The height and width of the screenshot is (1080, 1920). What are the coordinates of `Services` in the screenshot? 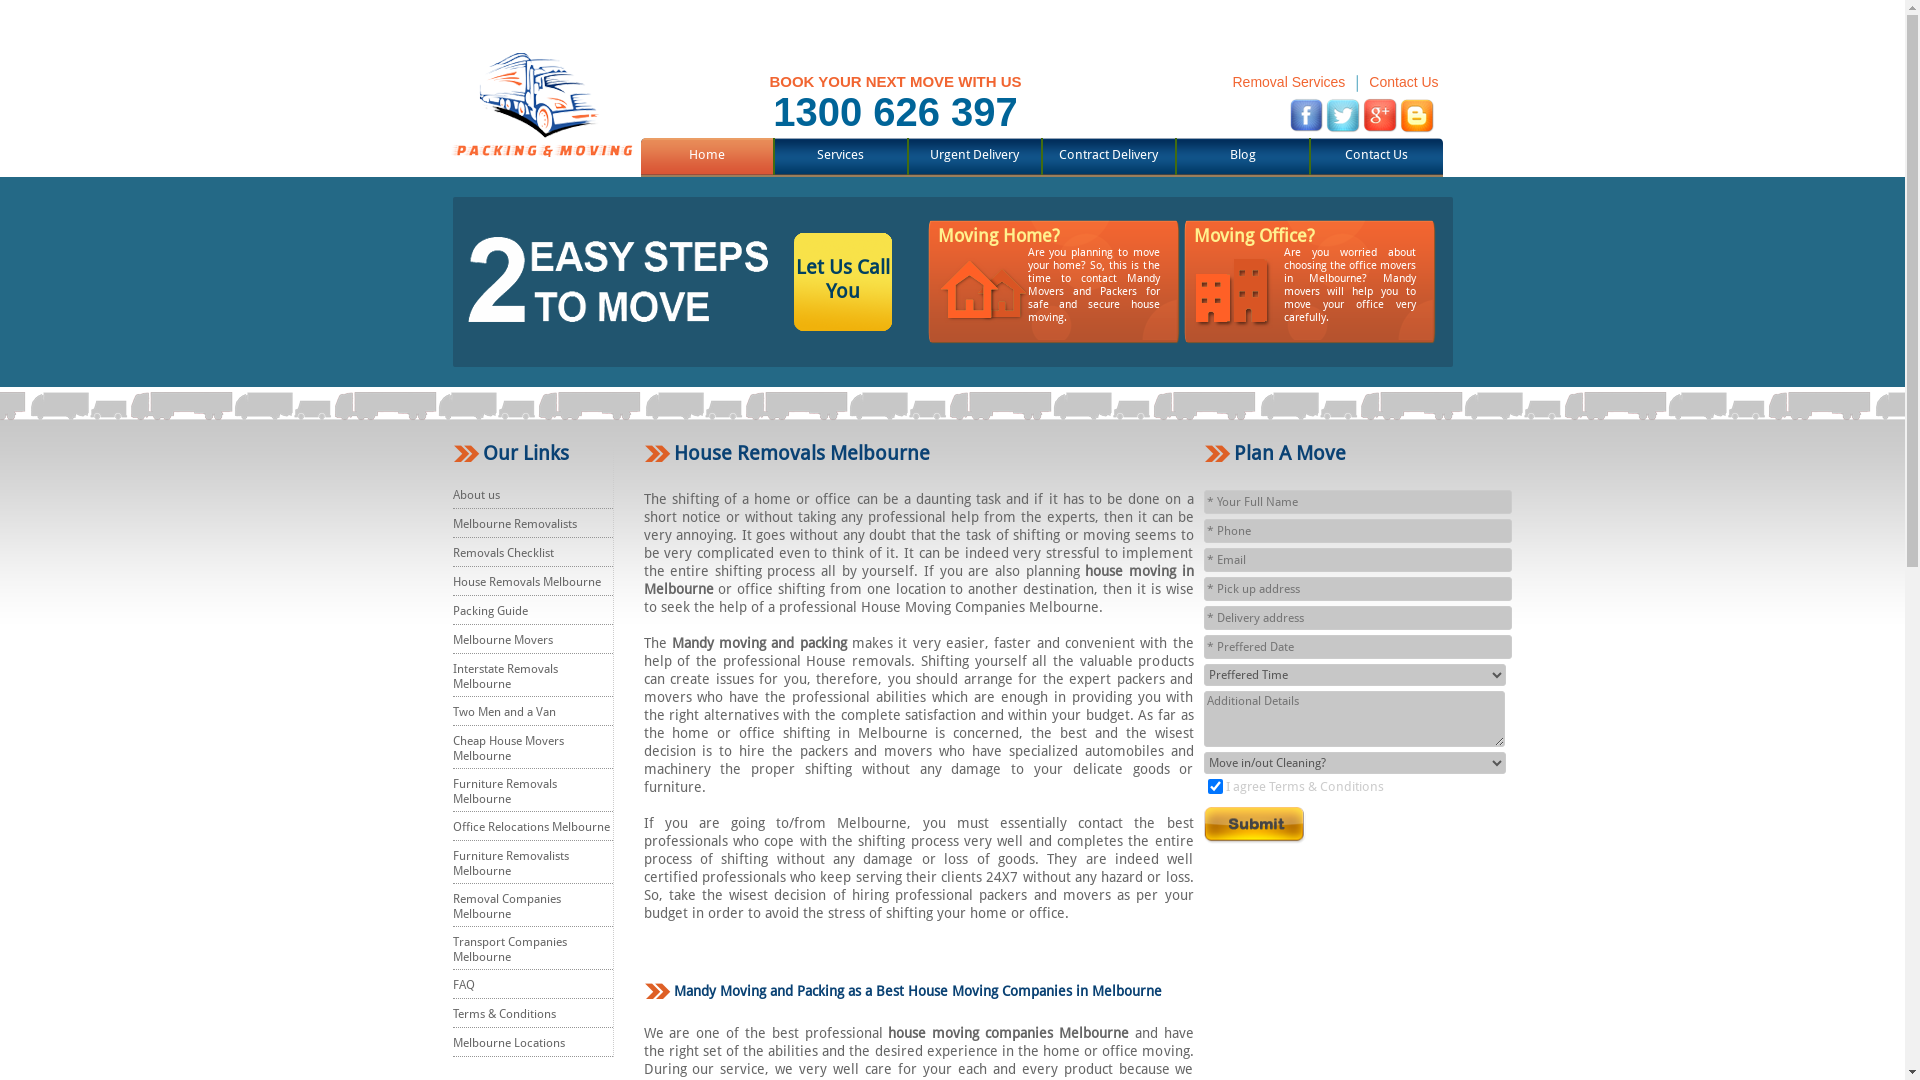 It's located at (840, 154).